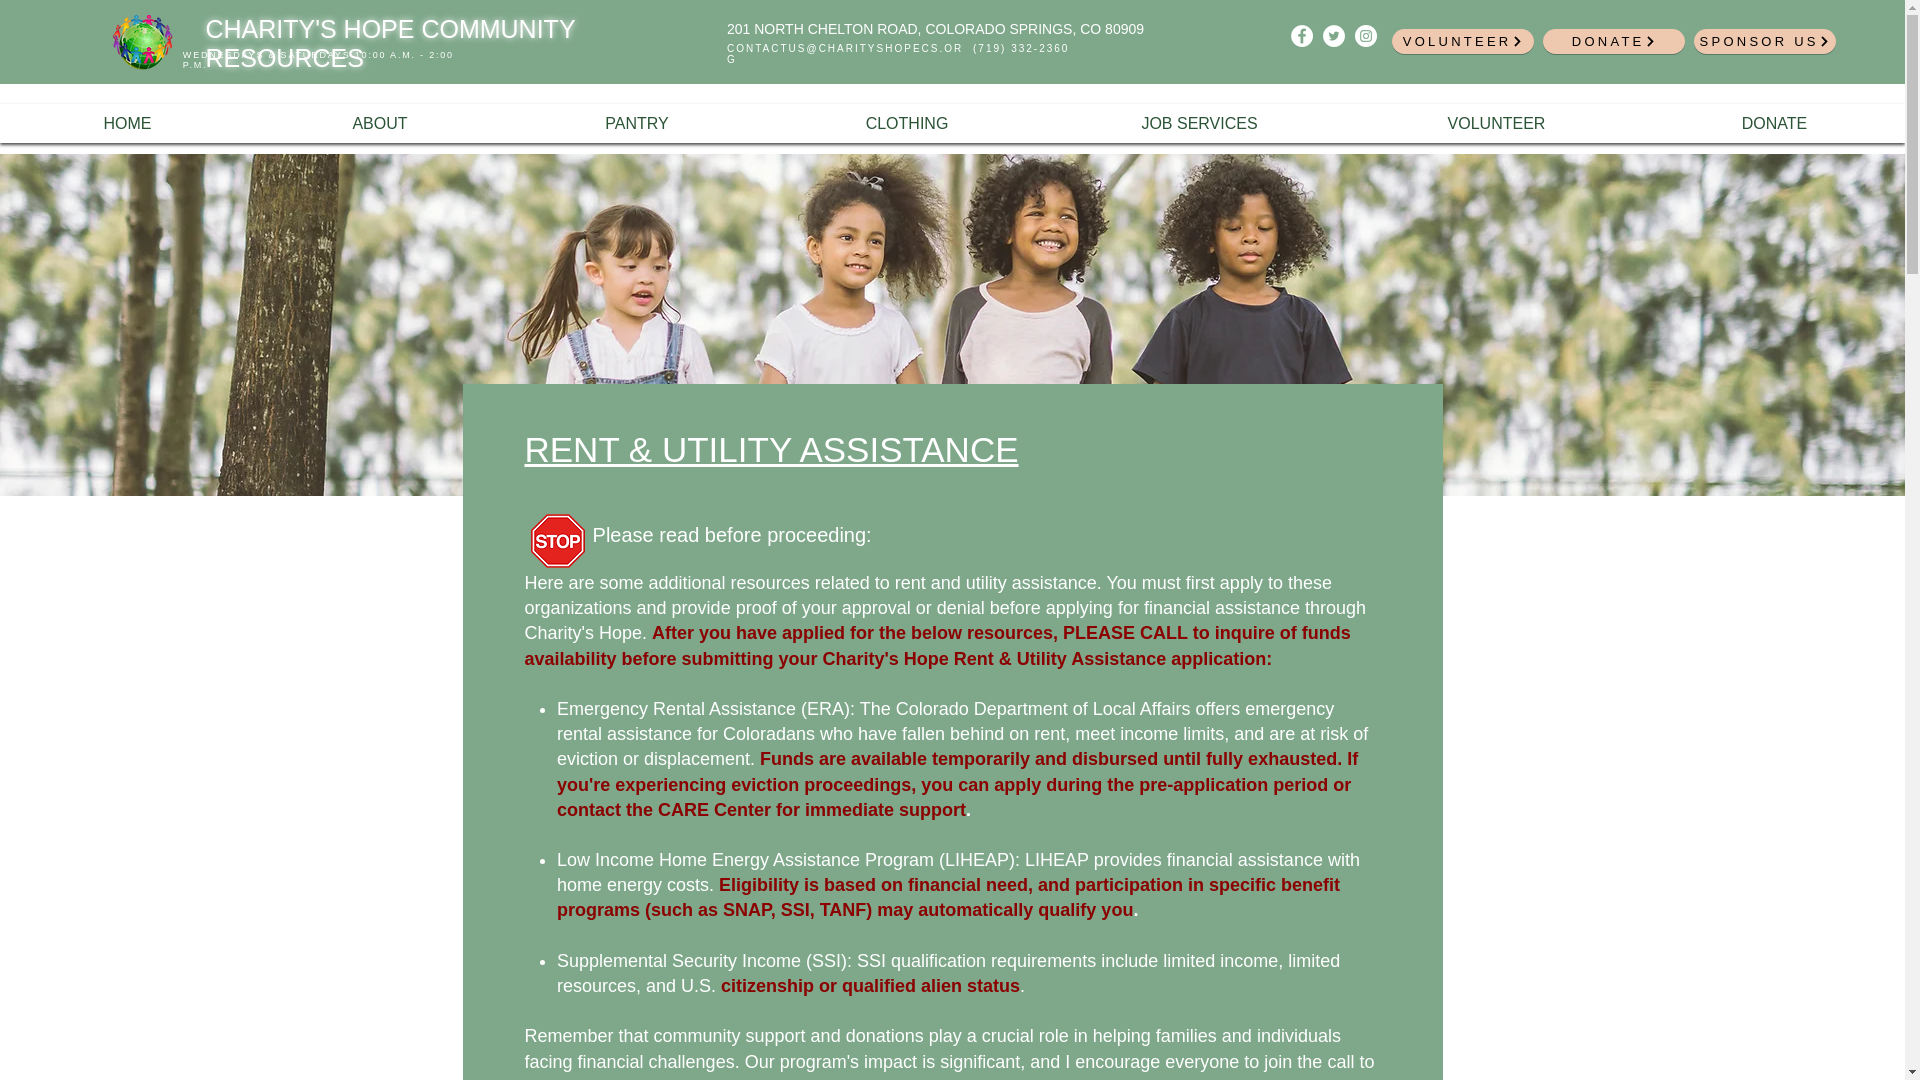 This screenshot has width=1920, height=1080. Describe the element at coordinates (1496, 123) in the screenshot. I see `VOLUNTEER` at that location.